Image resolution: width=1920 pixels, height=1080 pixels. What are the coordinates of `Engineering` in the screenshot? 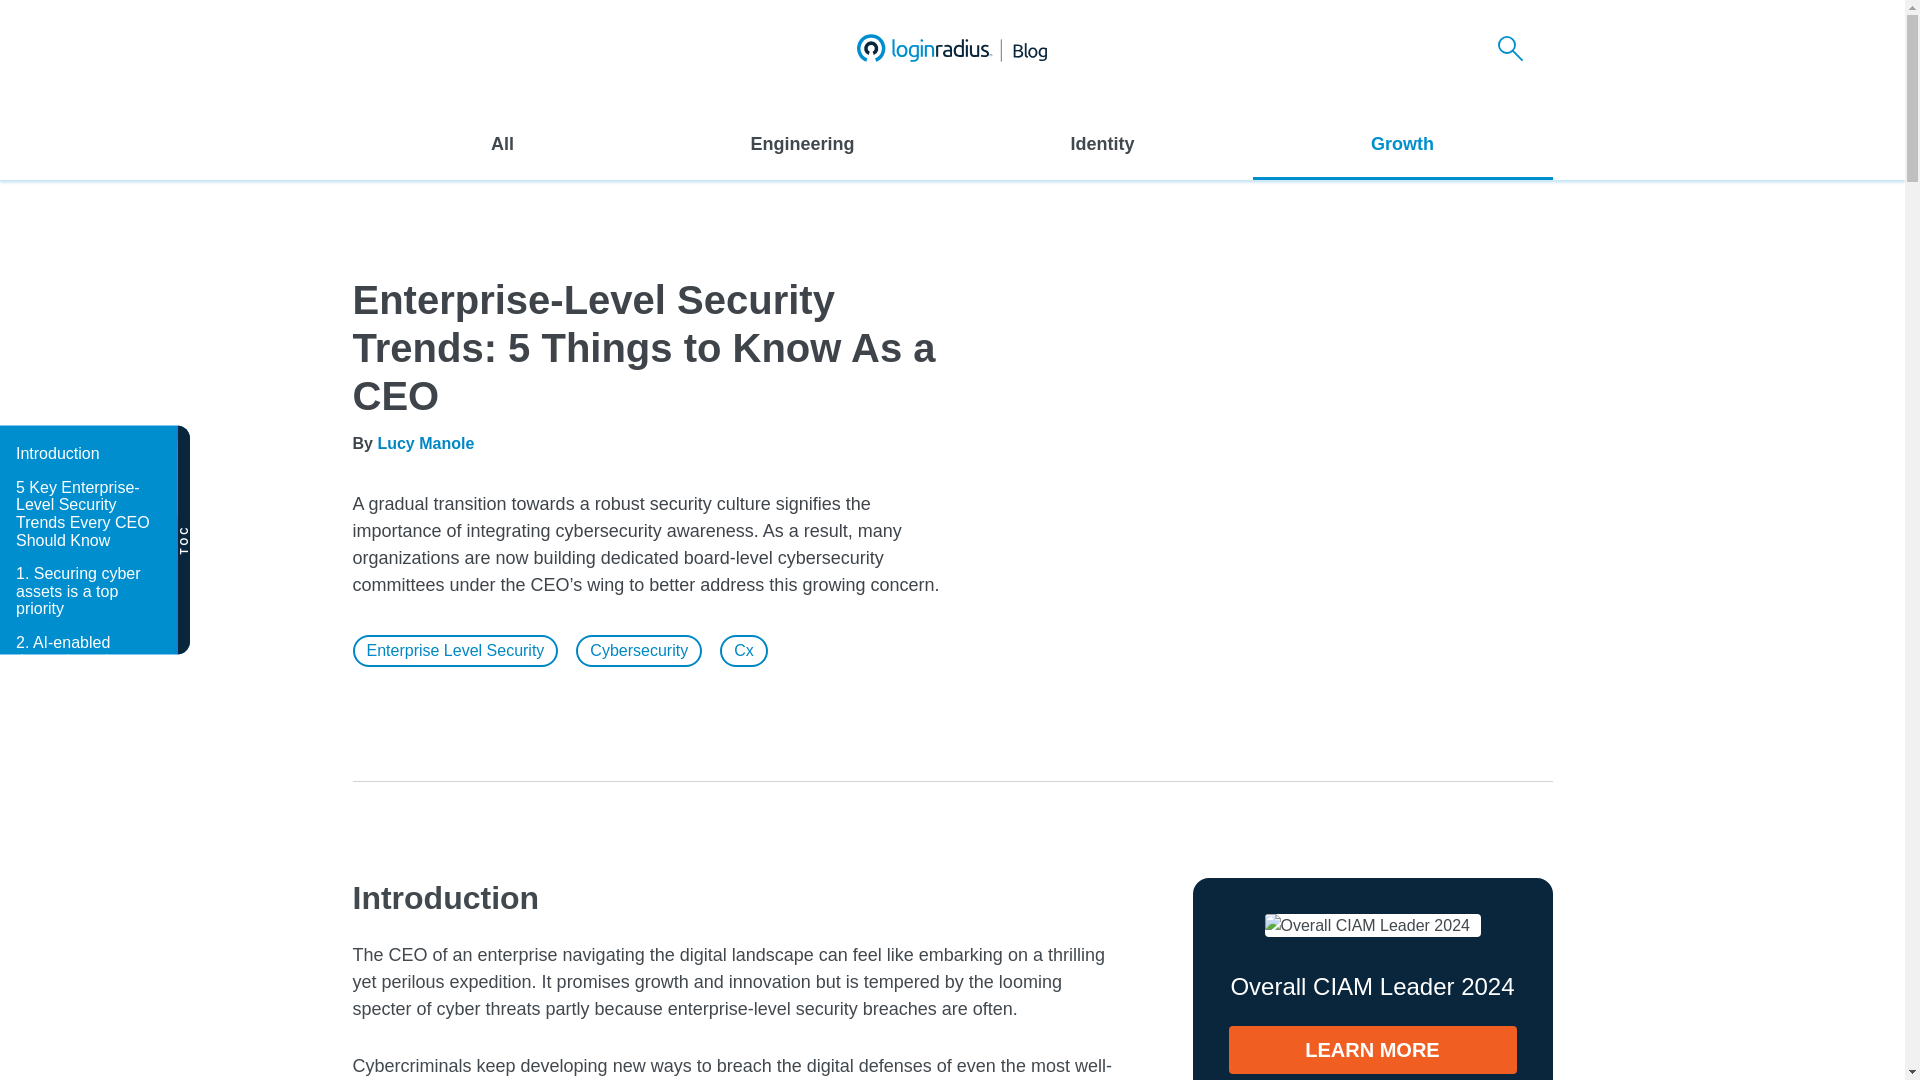 It's located at (802, 144).